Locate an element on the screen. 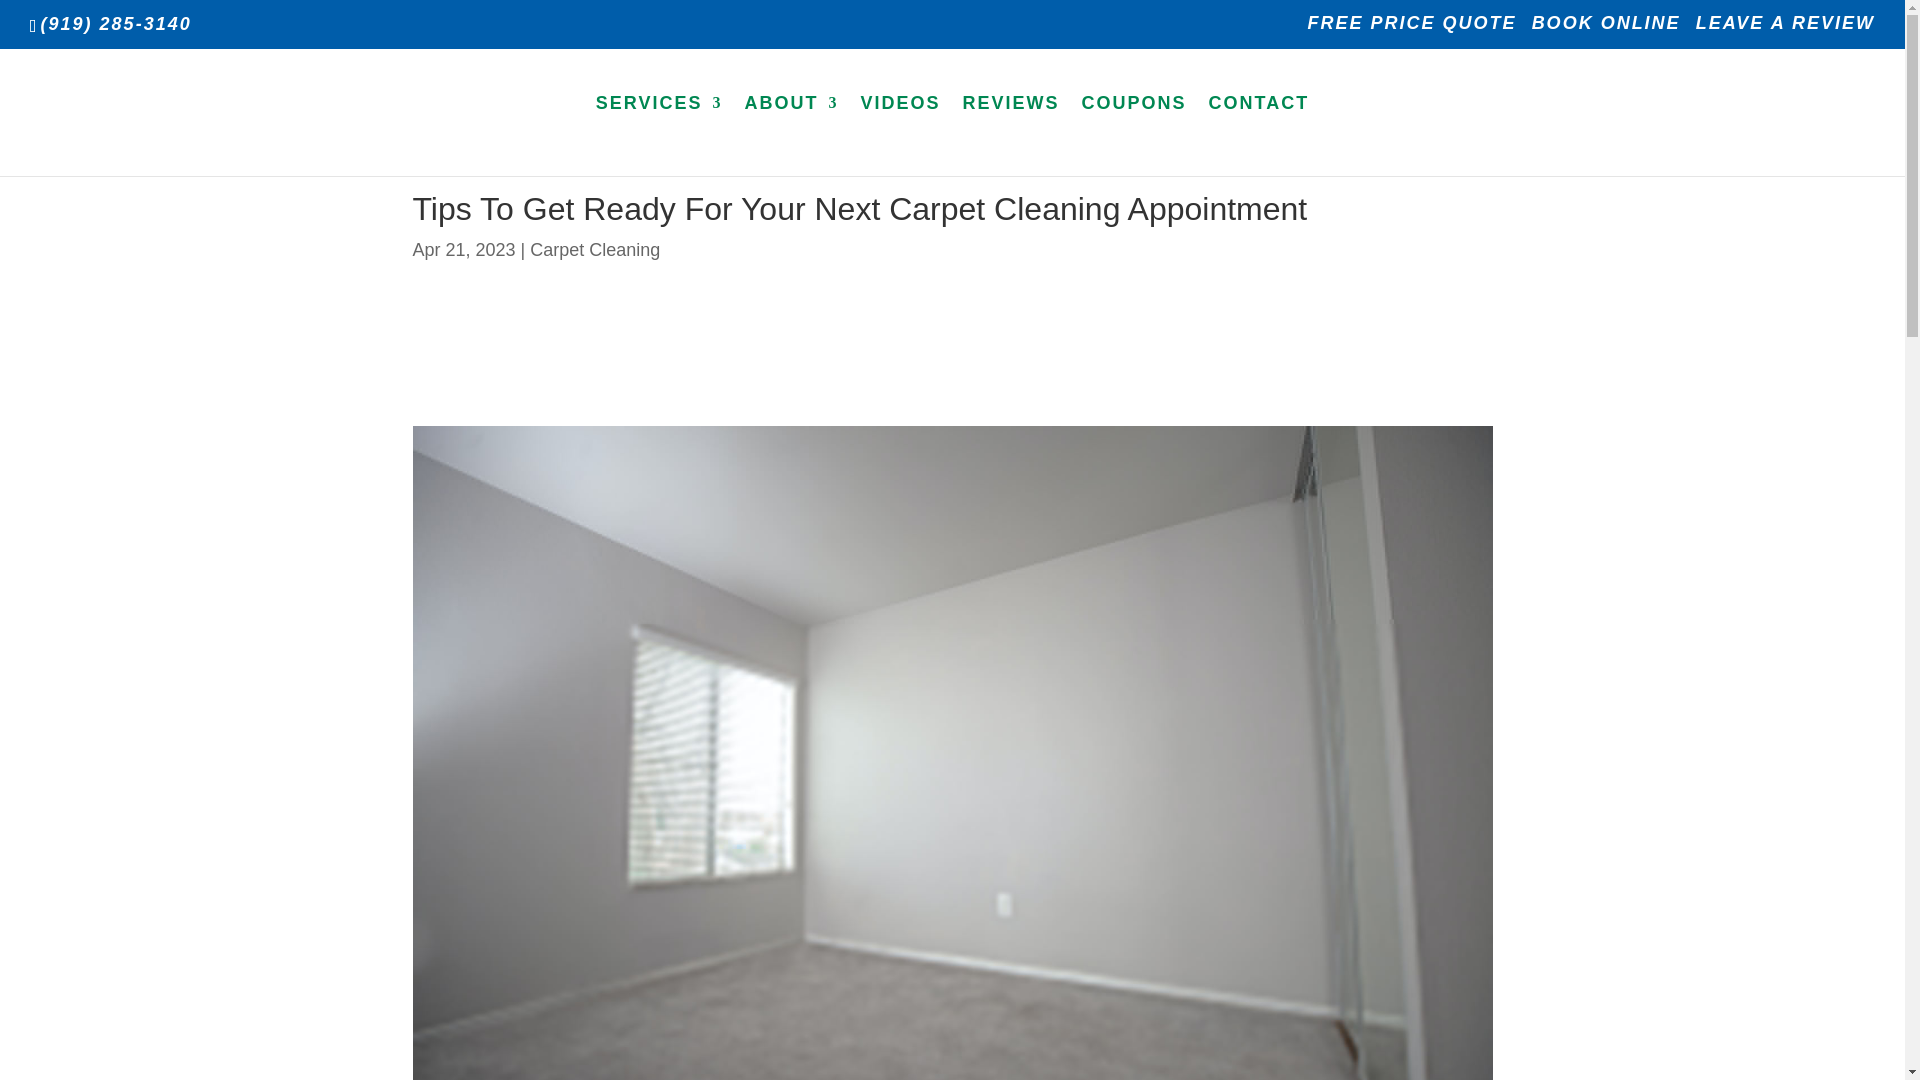 The height and width of the screenshot is (1080, 1920). Carpet Cleaning Coupons is located at coordinates (1134, 134).